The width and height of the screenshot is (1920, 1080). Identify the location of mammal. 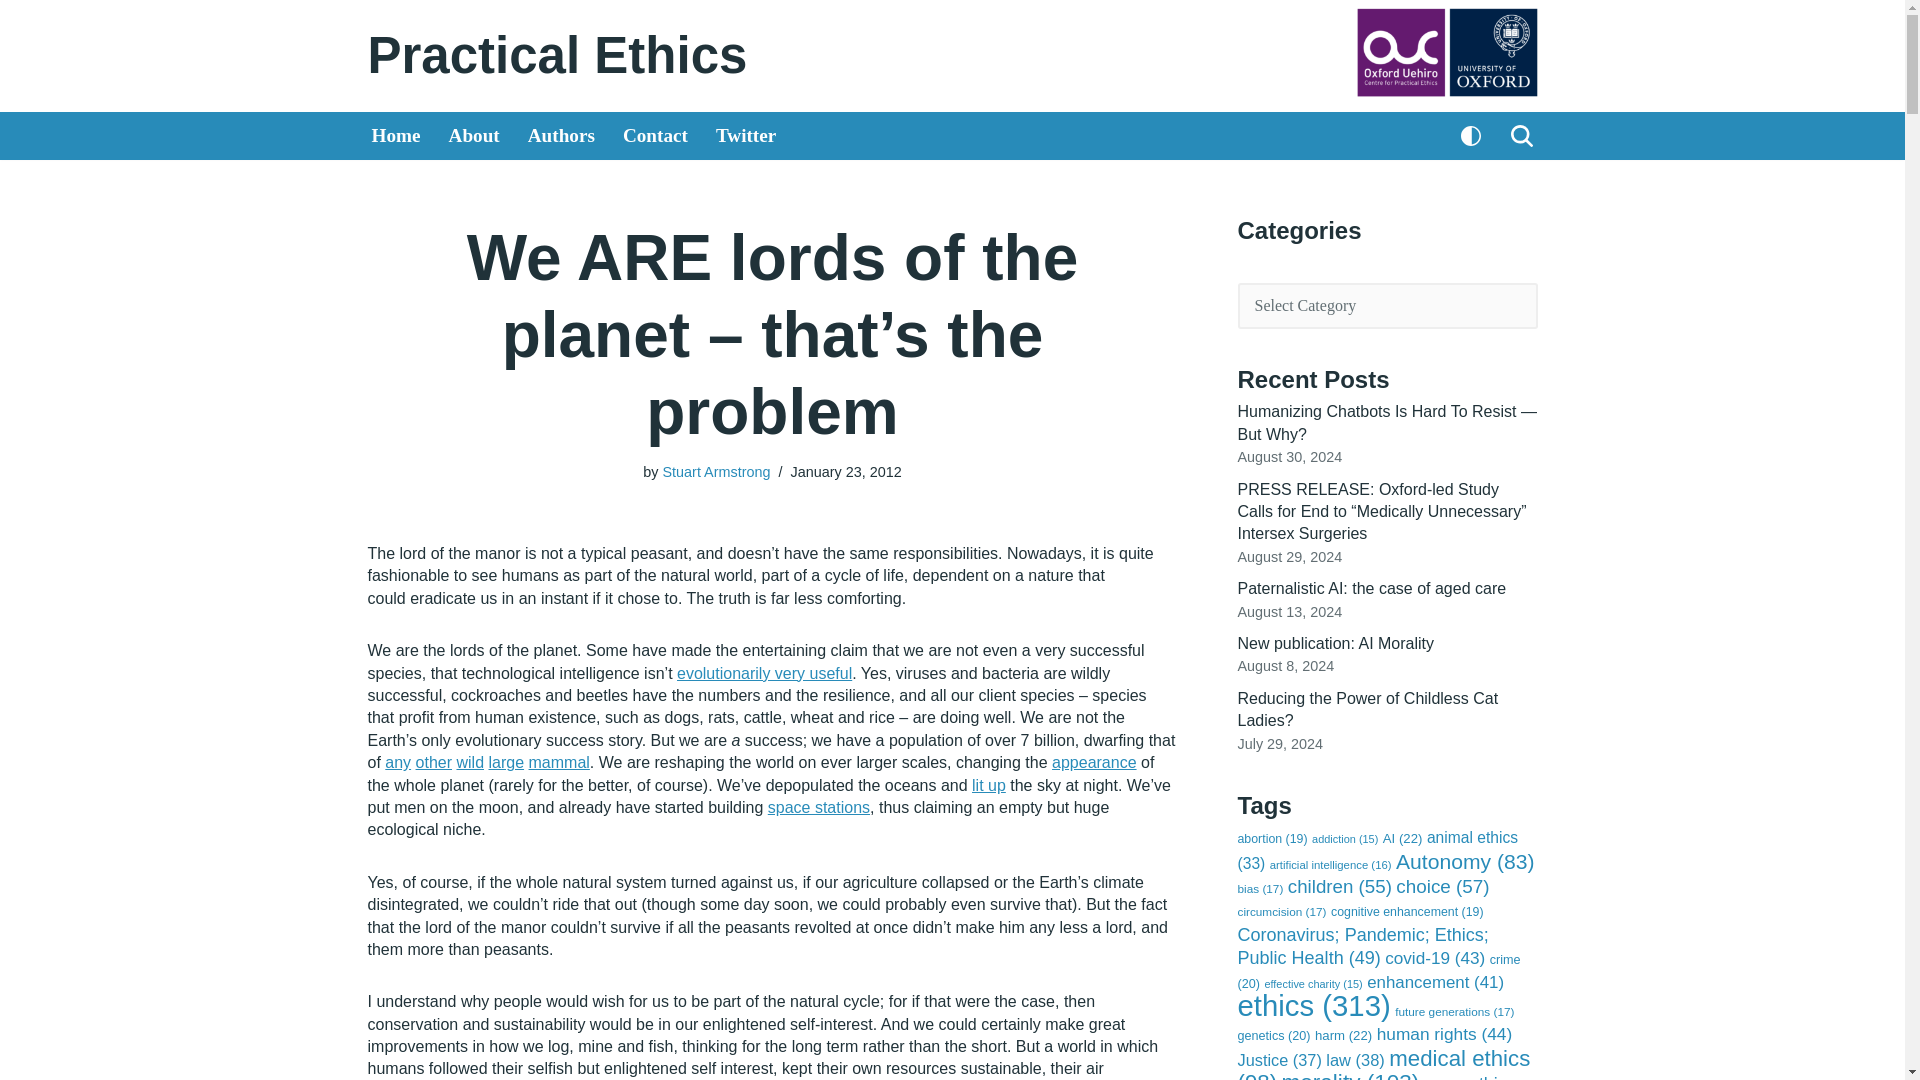
(559, 762).